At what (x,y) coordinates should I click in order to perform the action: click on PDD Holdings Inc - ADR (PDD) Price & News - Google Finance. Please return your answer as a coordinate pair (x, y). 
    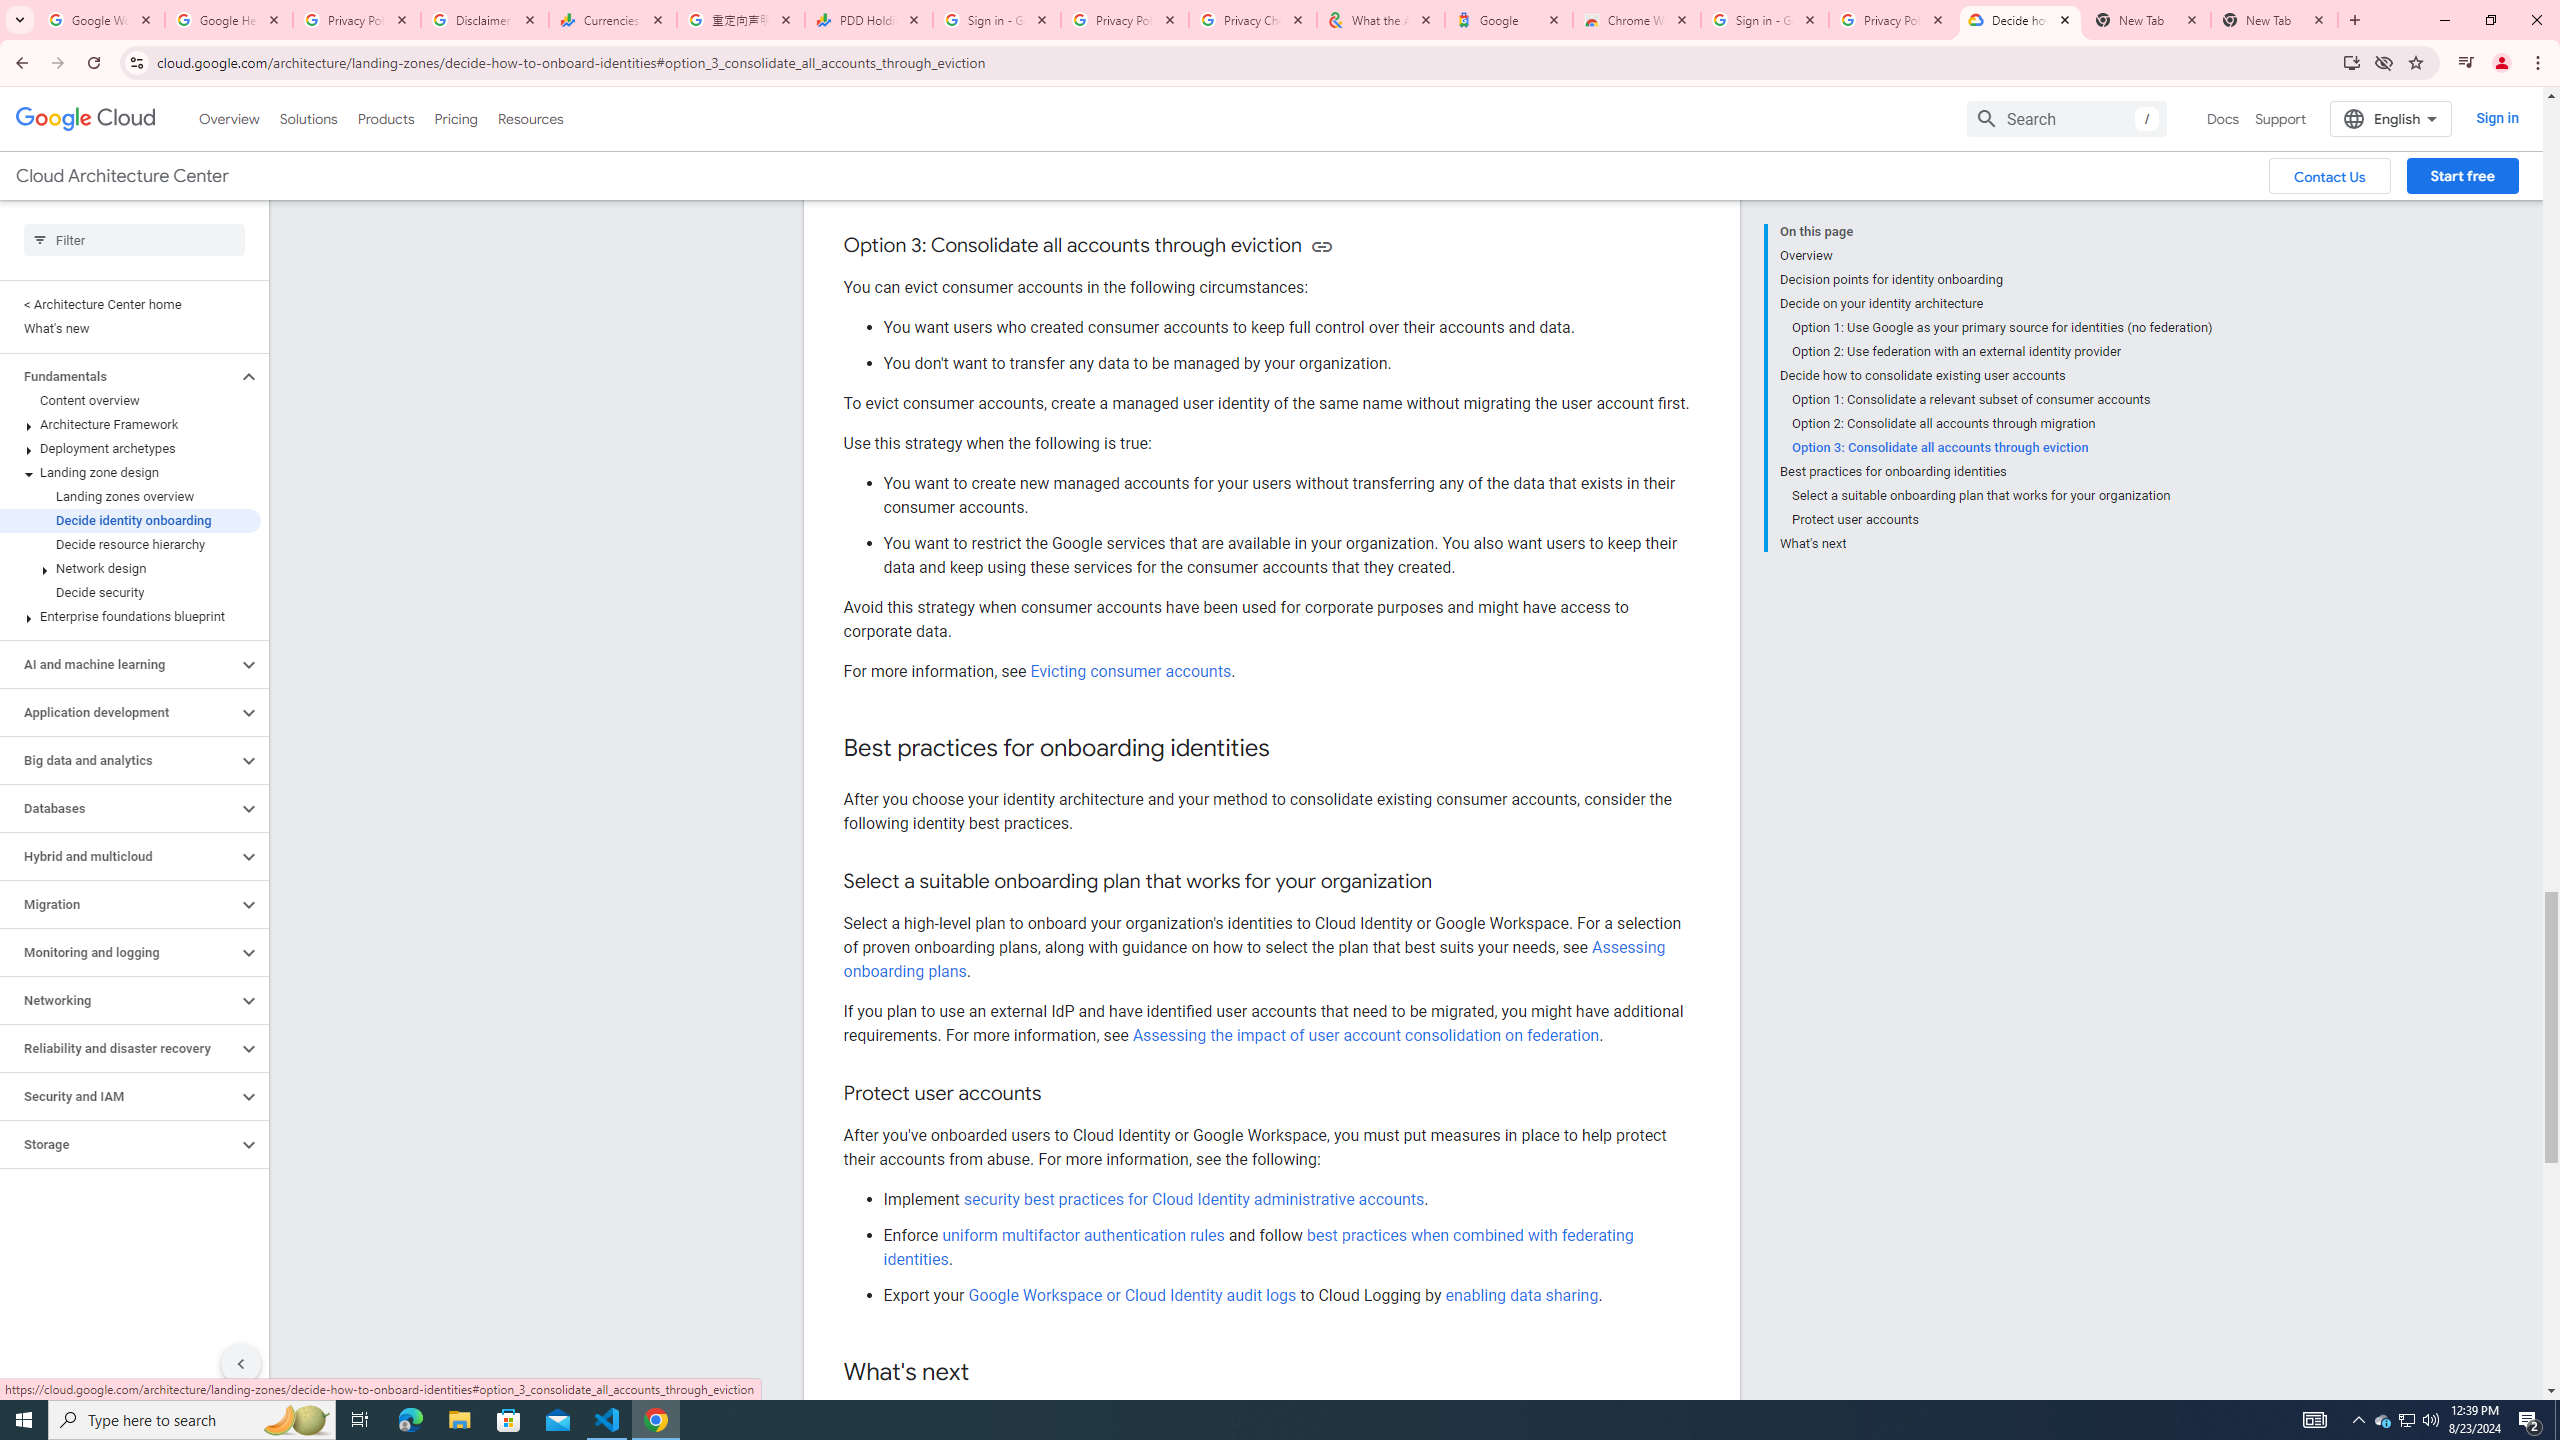
    Looking at the image, I should click on (869, 20).